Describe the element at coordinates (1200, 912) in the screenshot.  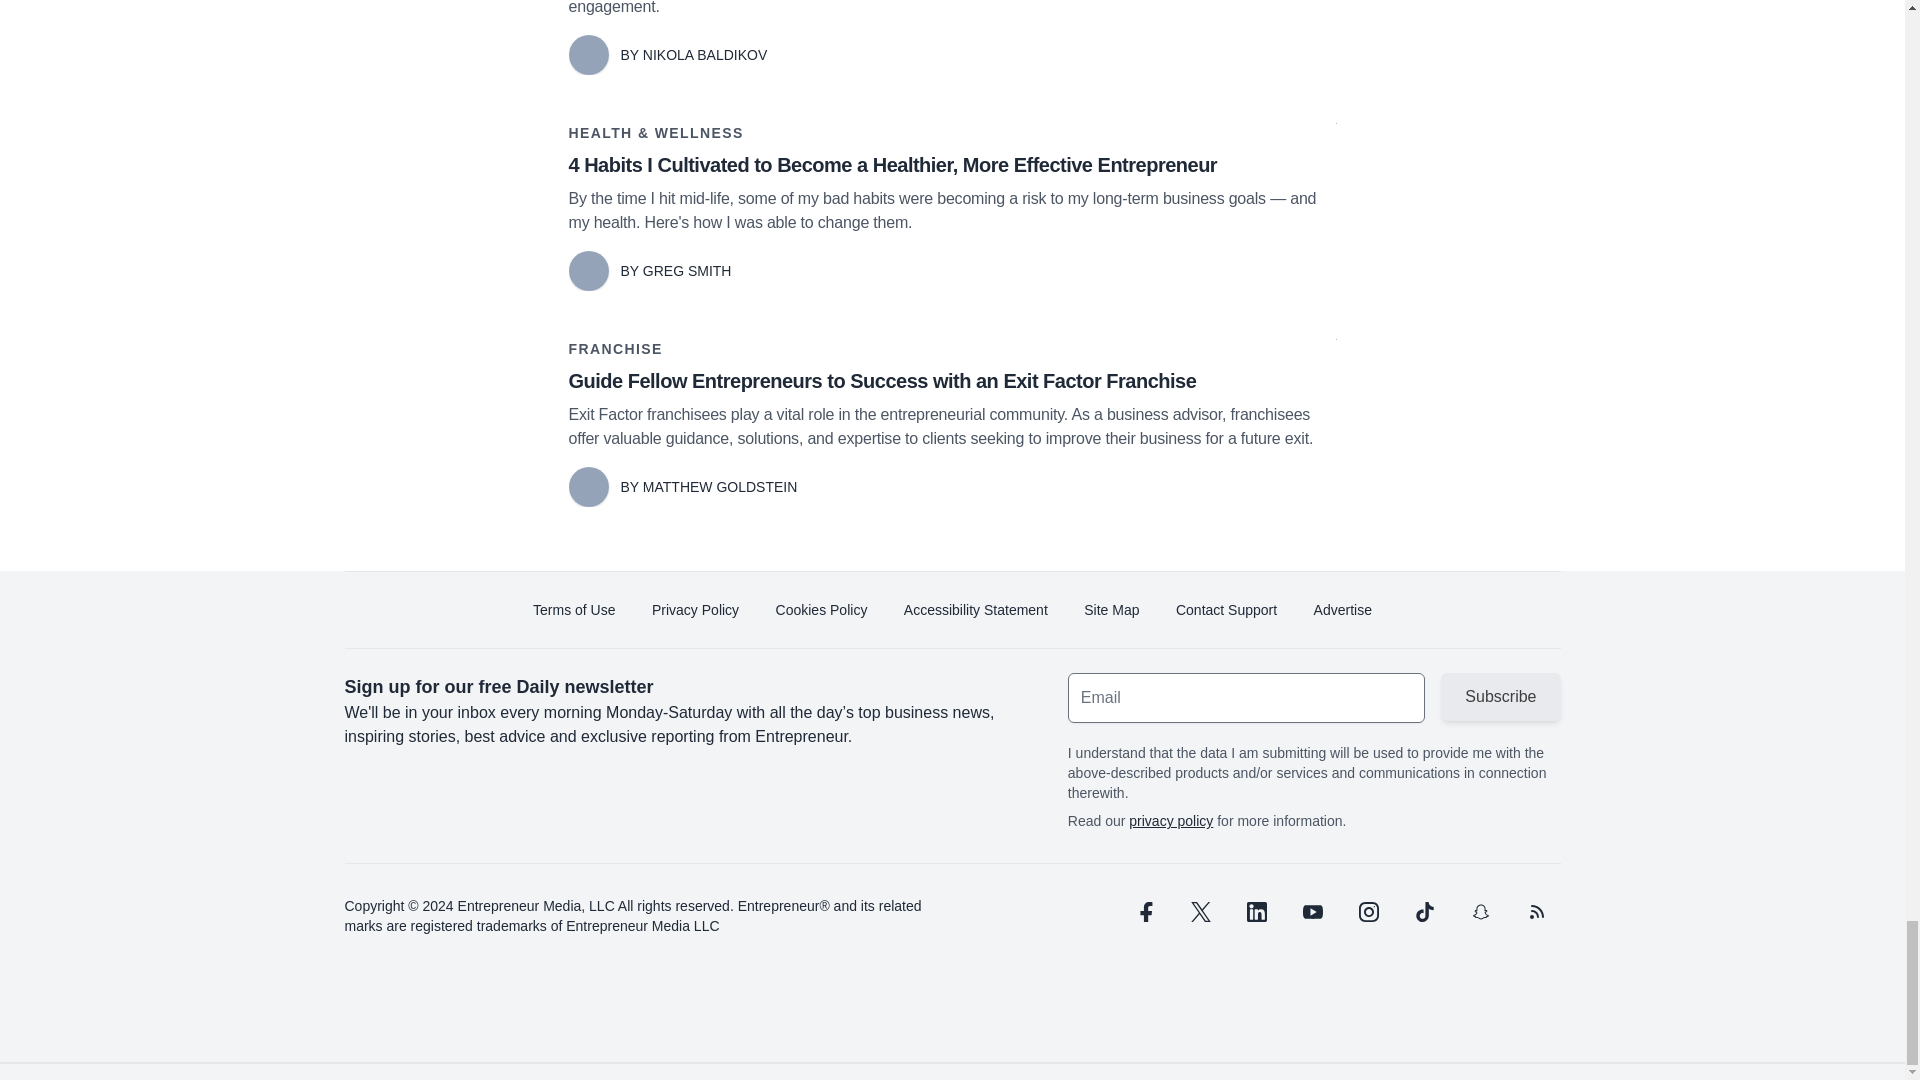
I see `twitter` at that location.